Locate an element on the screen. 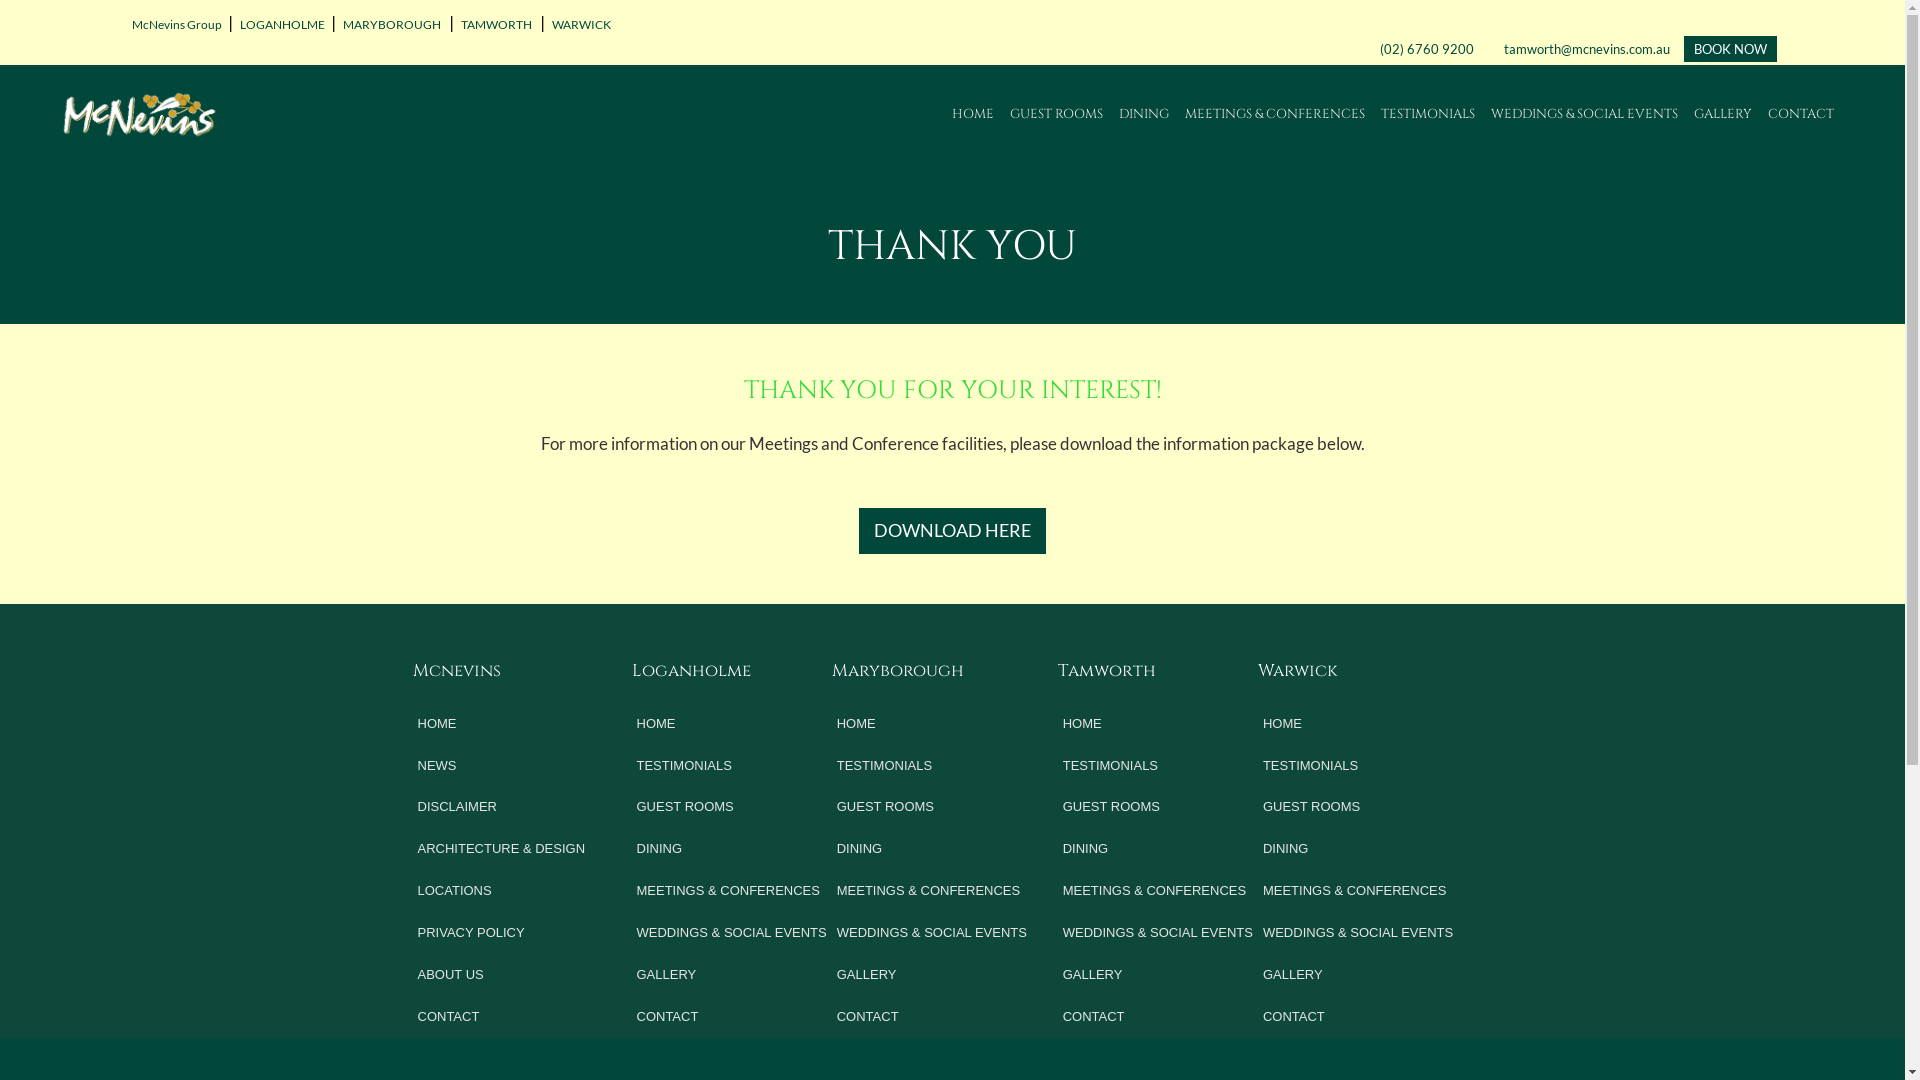 The height and width of the screenshot is (1080, 1920). DISCLAIMER is located at coordinates (503, 807).